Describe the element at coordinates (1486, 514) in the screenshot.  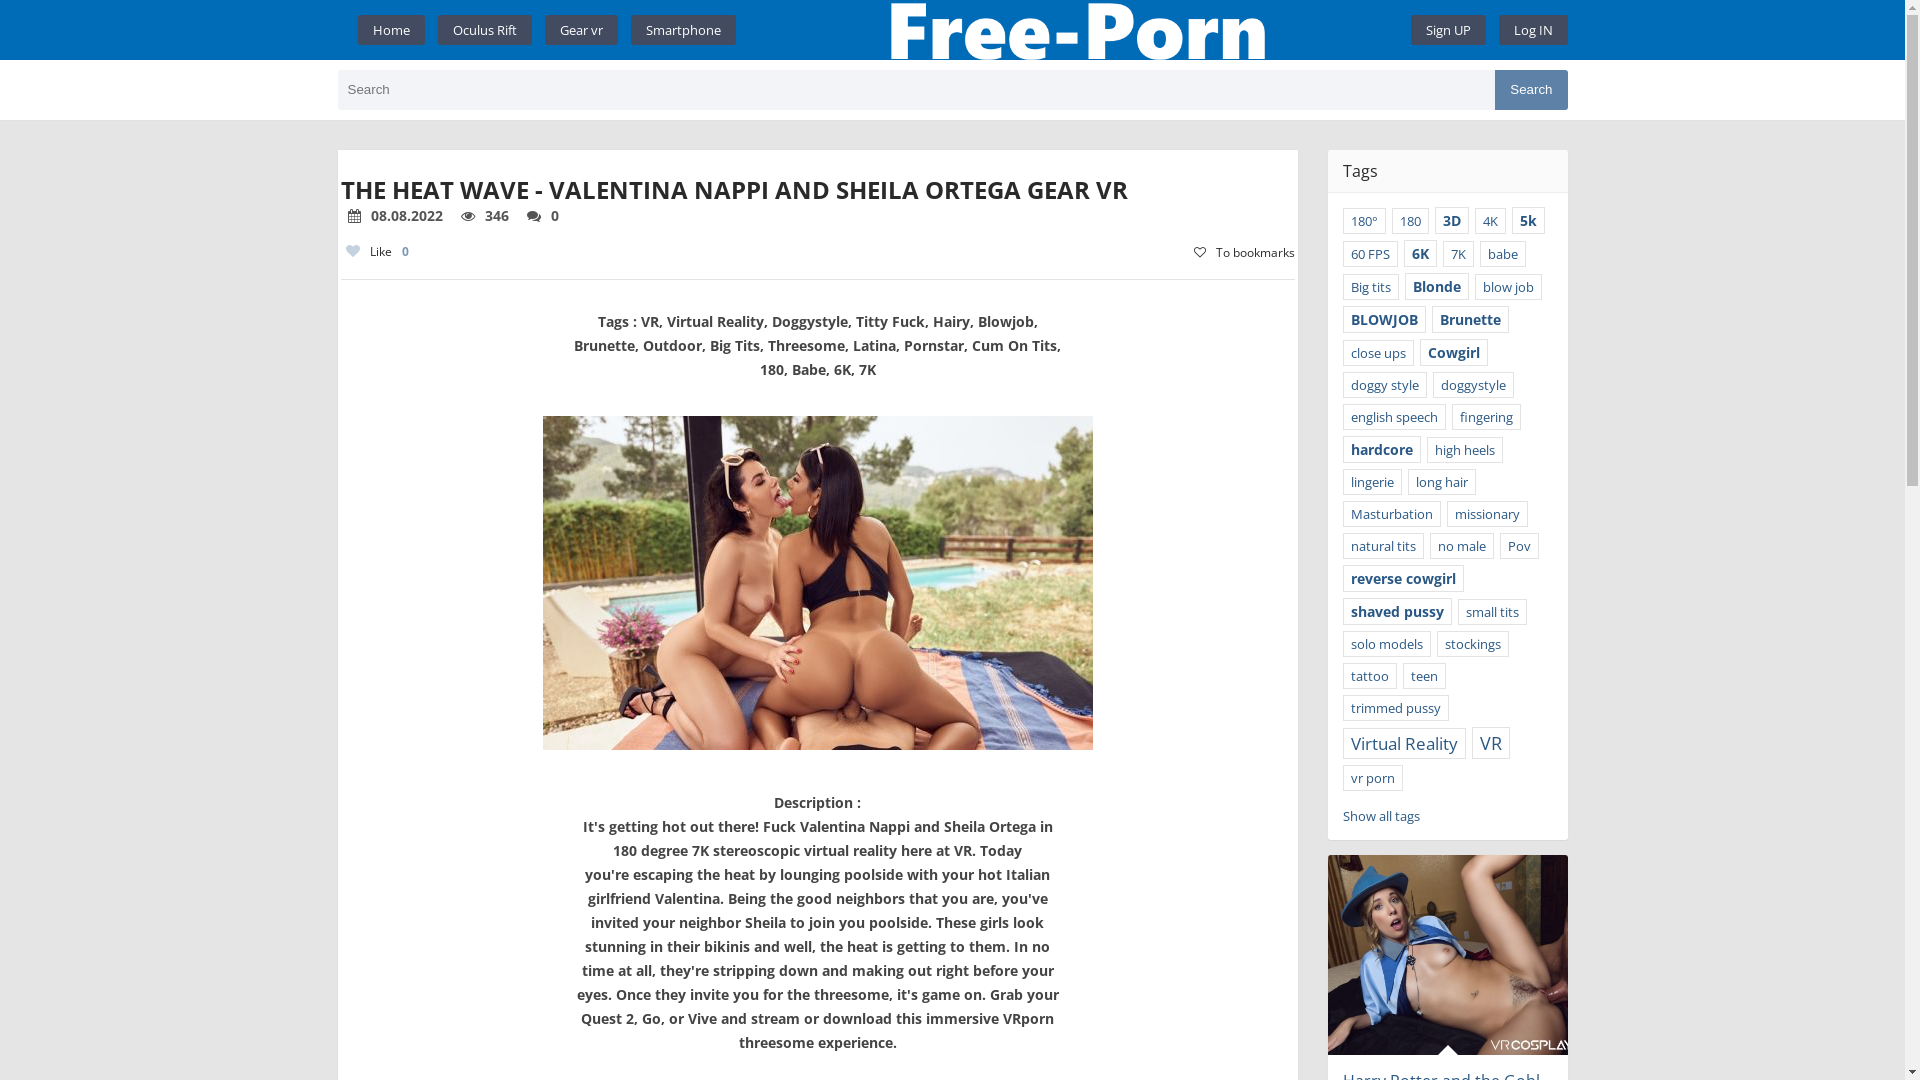
I see `missionary` at that location.